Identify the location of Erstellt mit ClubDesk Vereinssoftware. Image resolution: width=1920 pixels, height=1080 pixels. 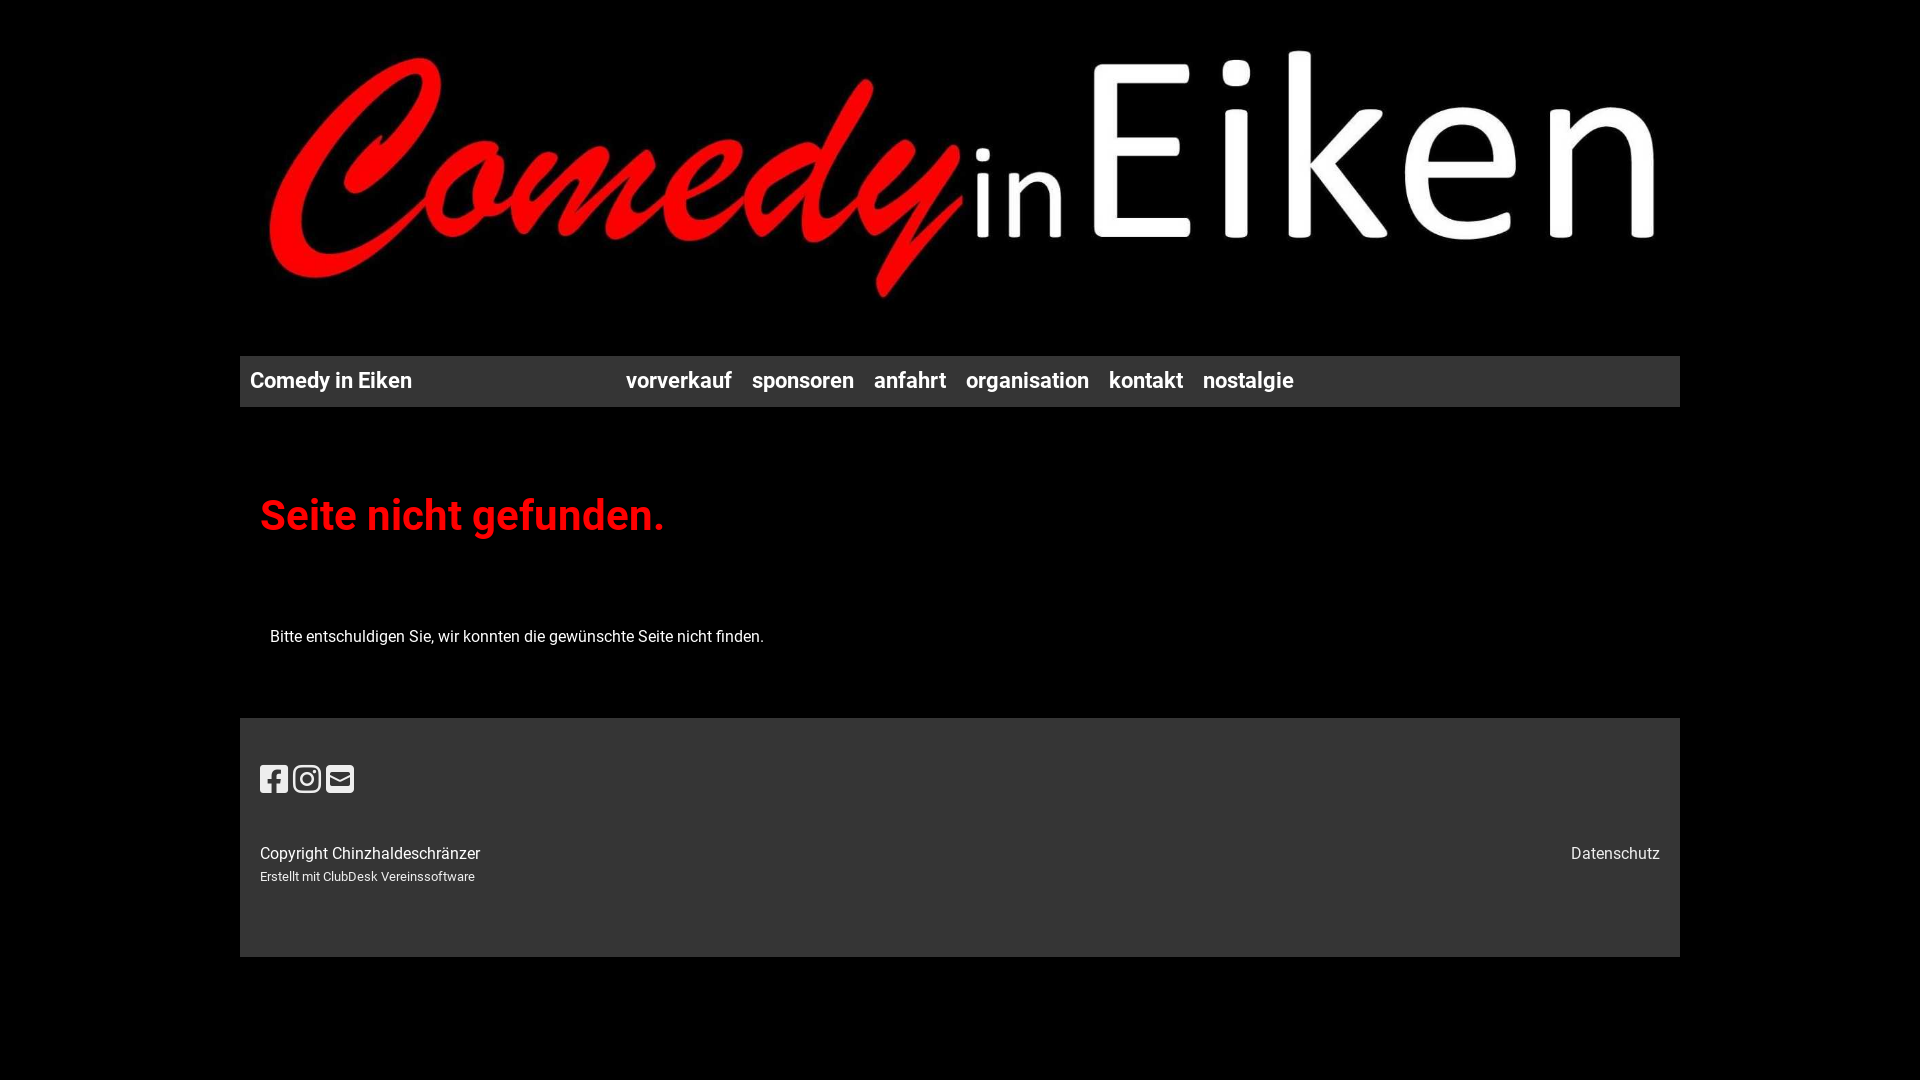
(368, 876).